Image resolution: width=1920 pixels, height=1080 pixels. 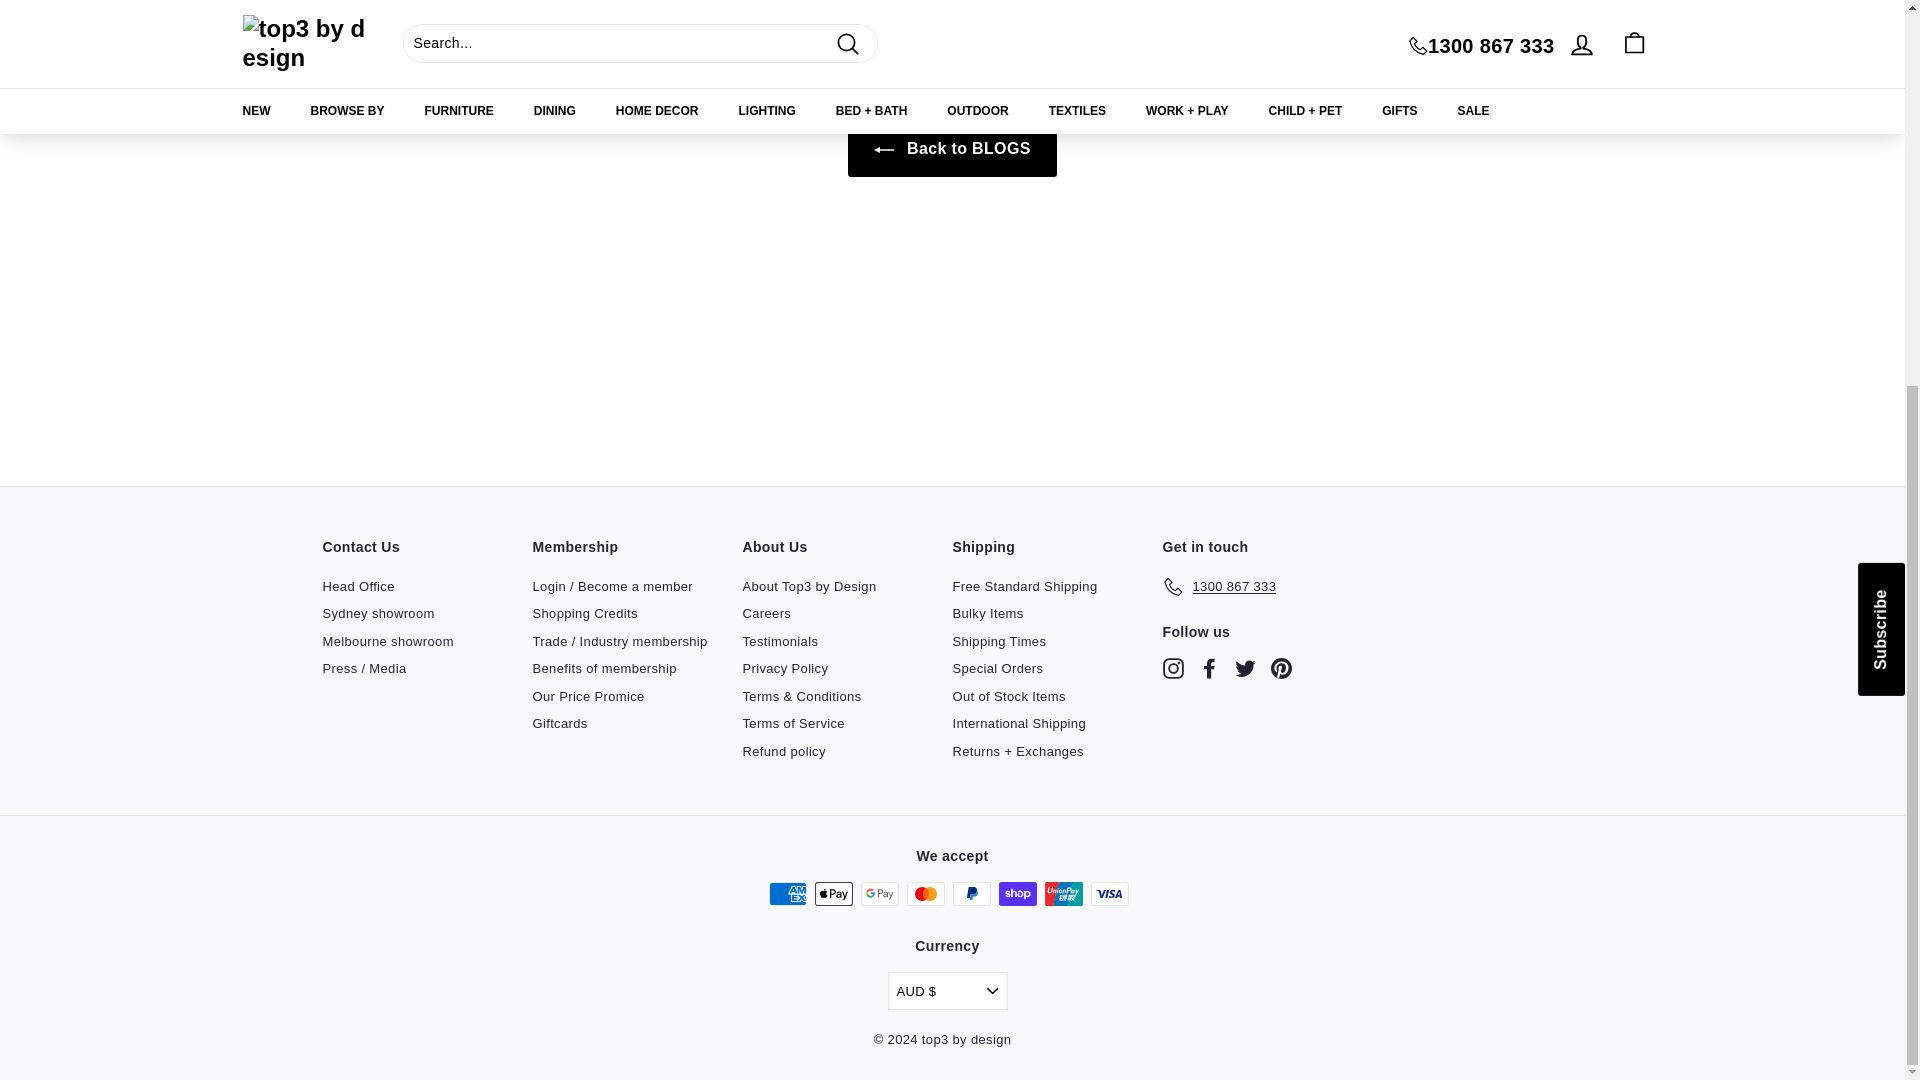 I want to click on top3 by design on Instagram, so click(x=1172, y=668).